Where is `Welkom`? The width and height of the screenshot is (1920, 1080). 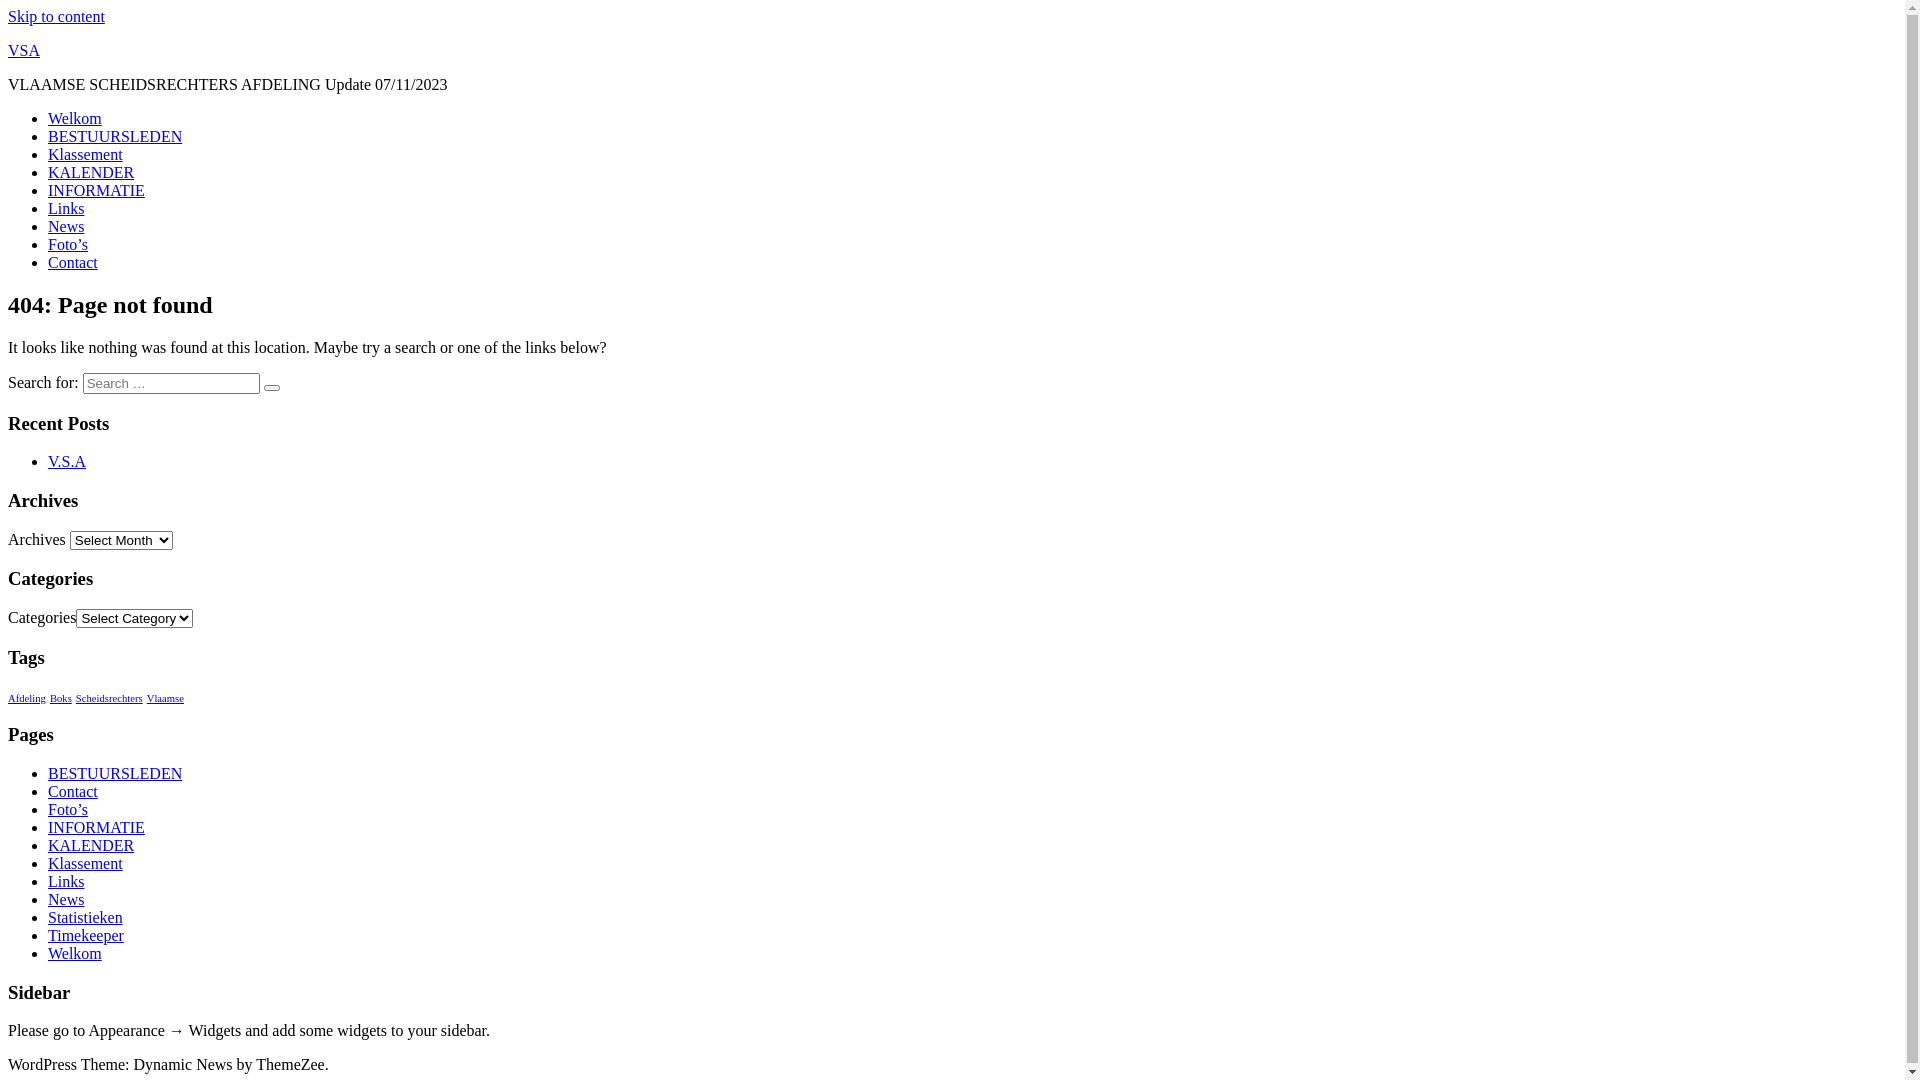 Welkom is located at coordinates (75, 118).